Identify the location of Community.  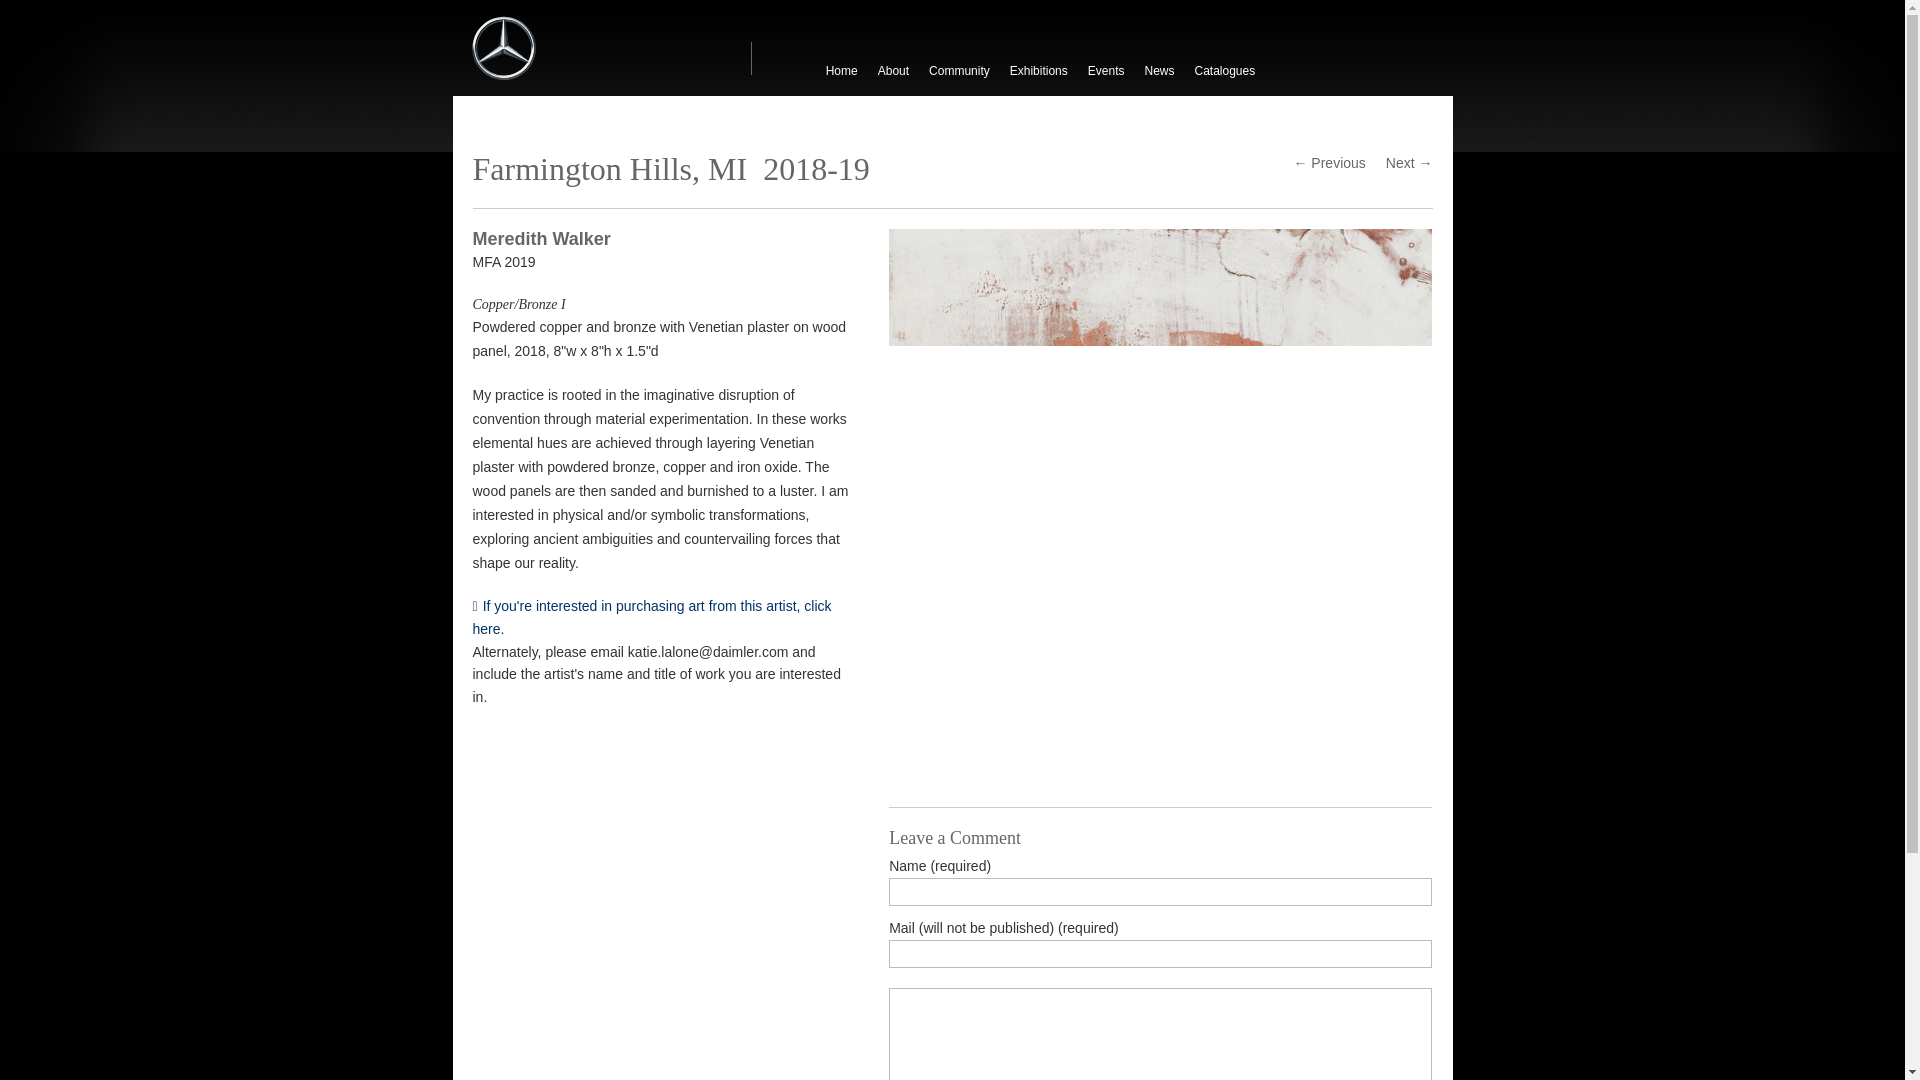
(960, 71).